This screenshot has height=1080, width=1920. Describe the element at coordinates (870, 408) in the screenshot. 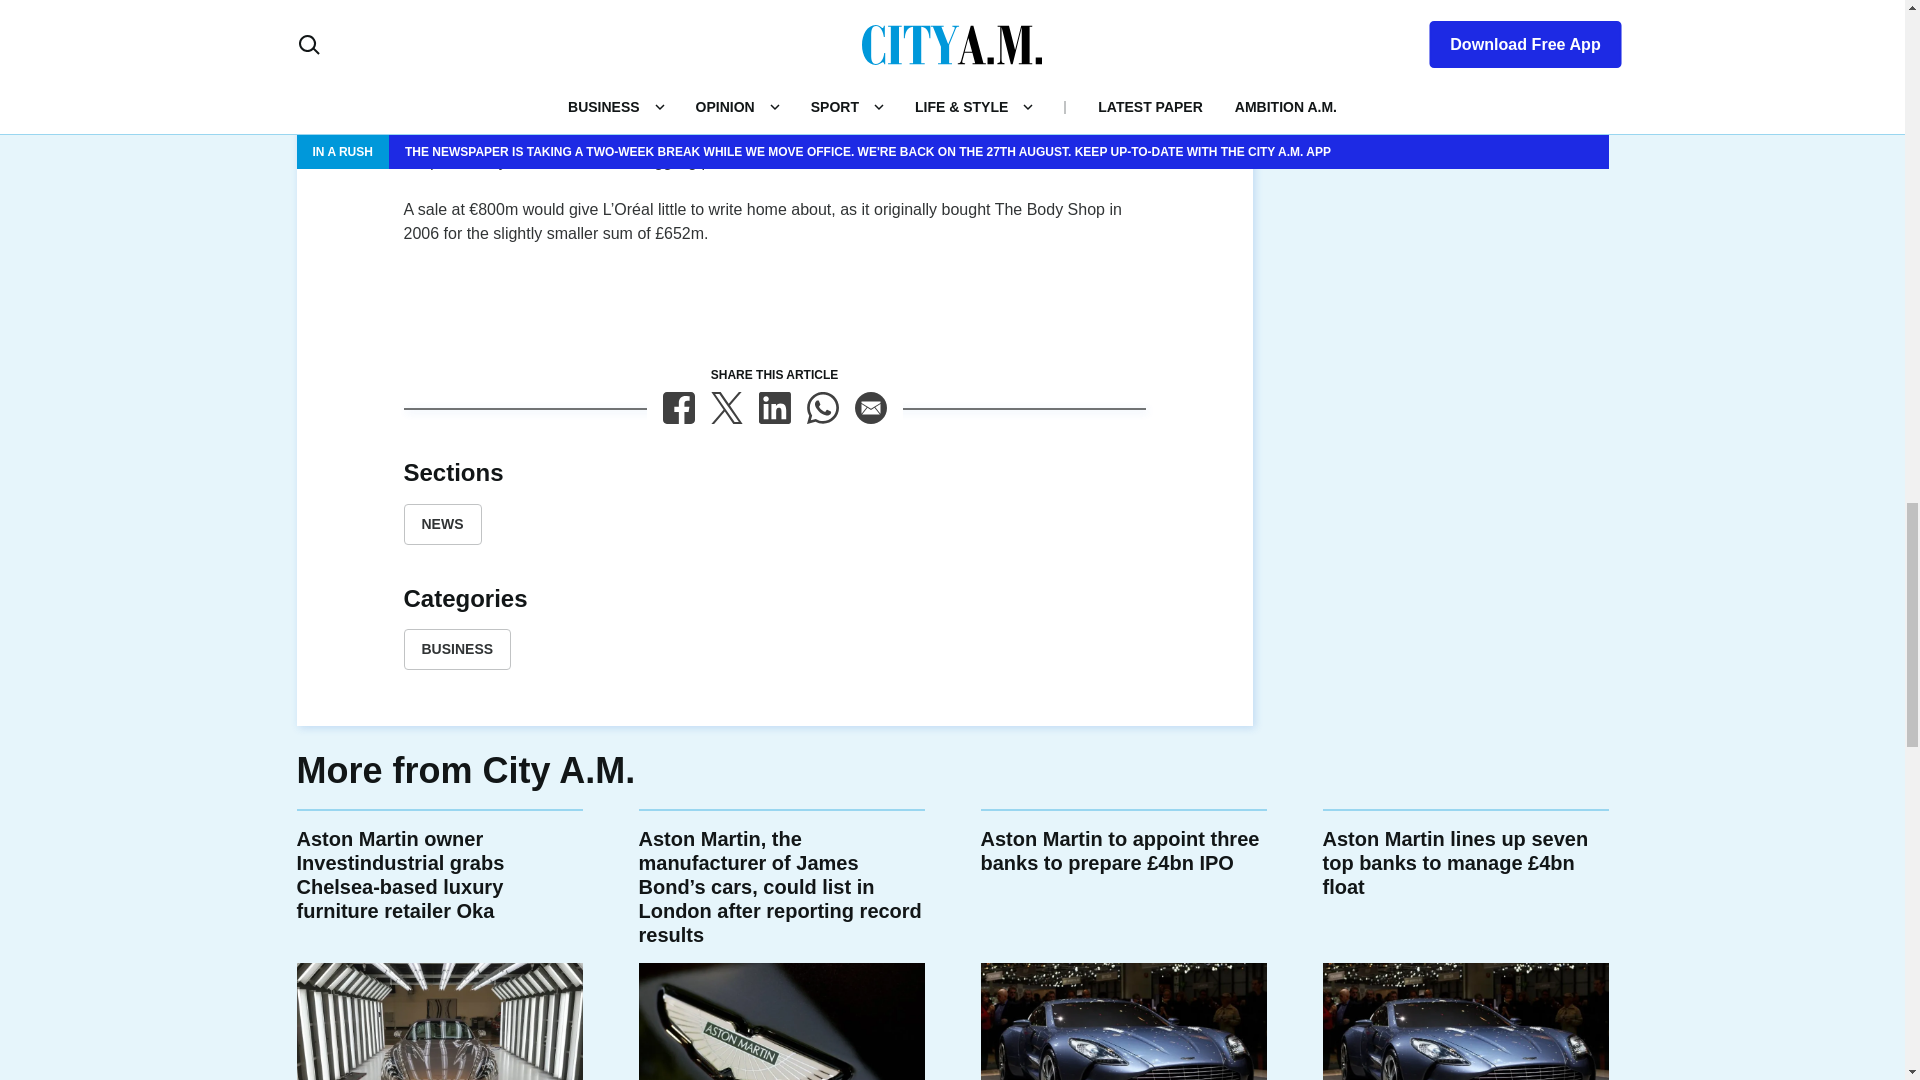

I see `Email` at that location.